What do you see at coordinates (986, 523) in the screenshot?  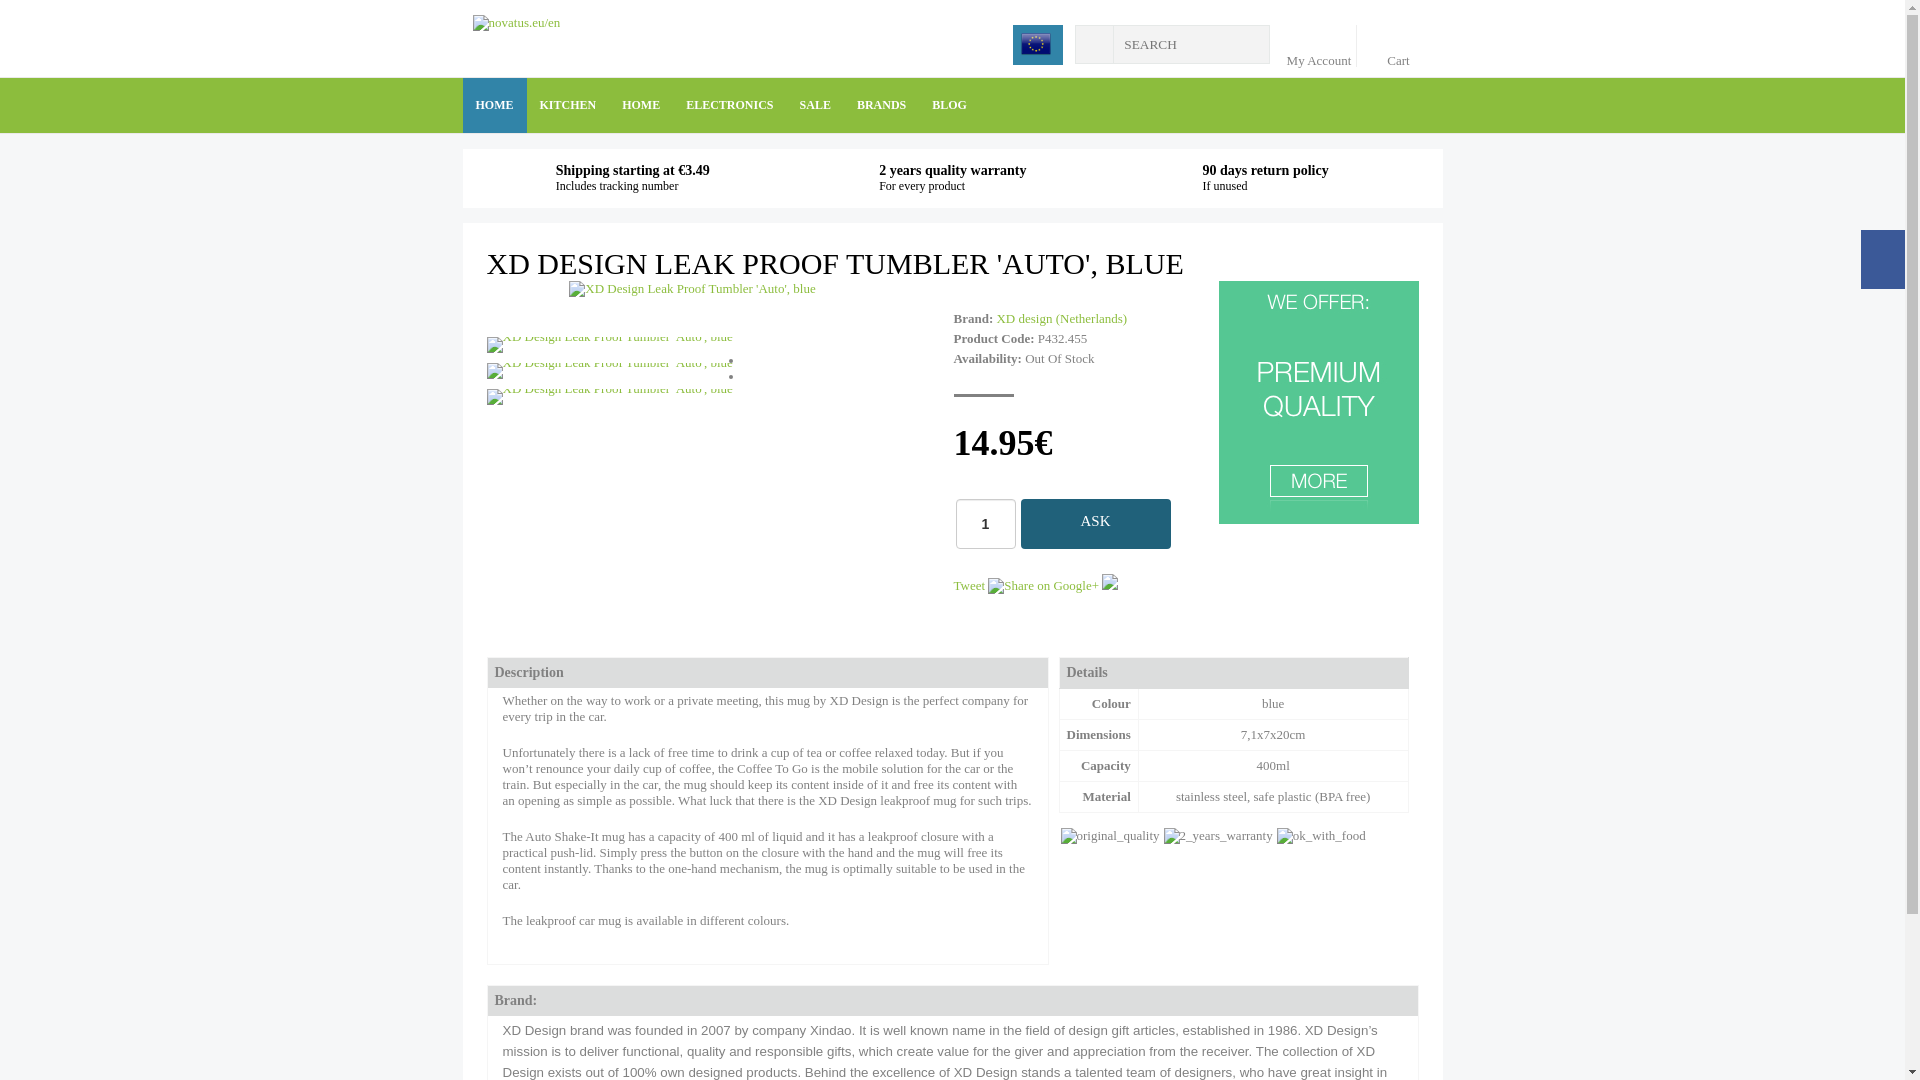 I see `1` at bounding box center [986, 523].